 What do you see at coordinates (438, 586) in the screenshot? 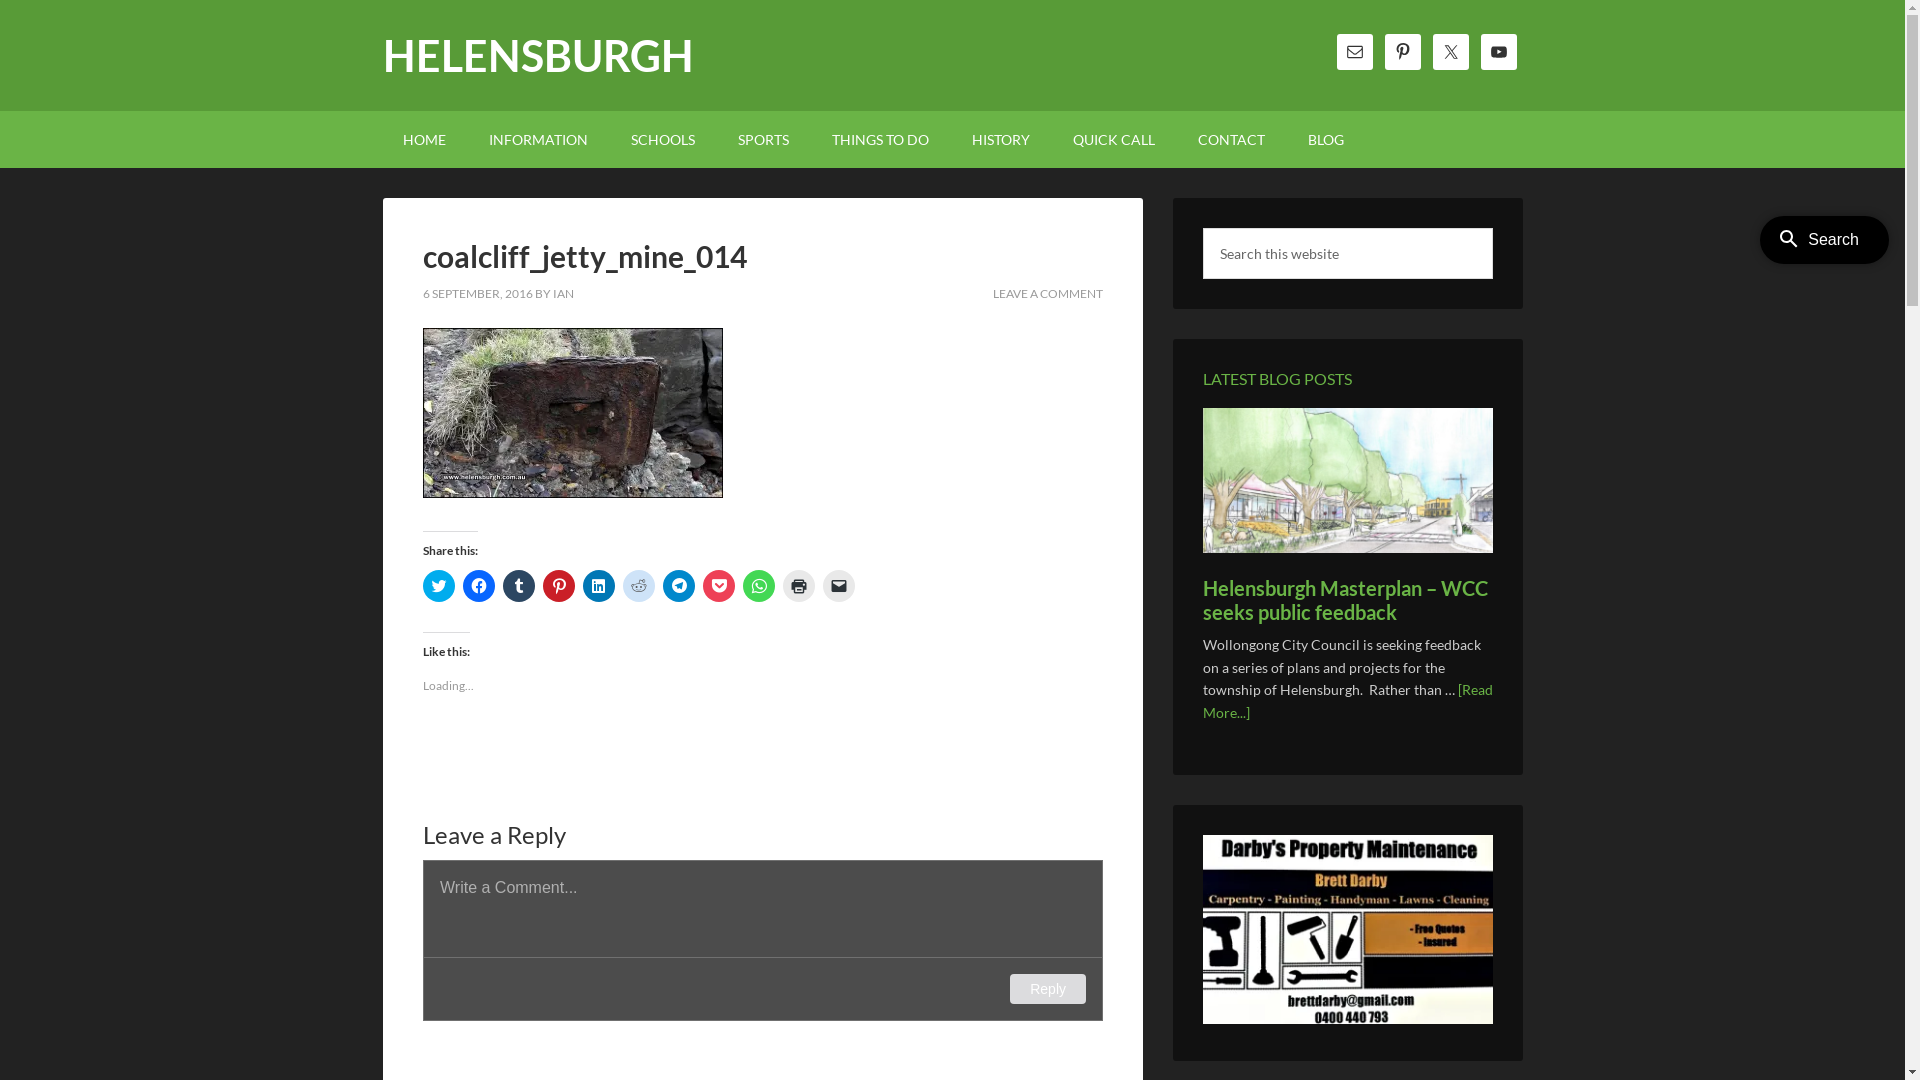
I see `Click to share on Twitter (Opens in new window)` at bounding box center [438, 586].